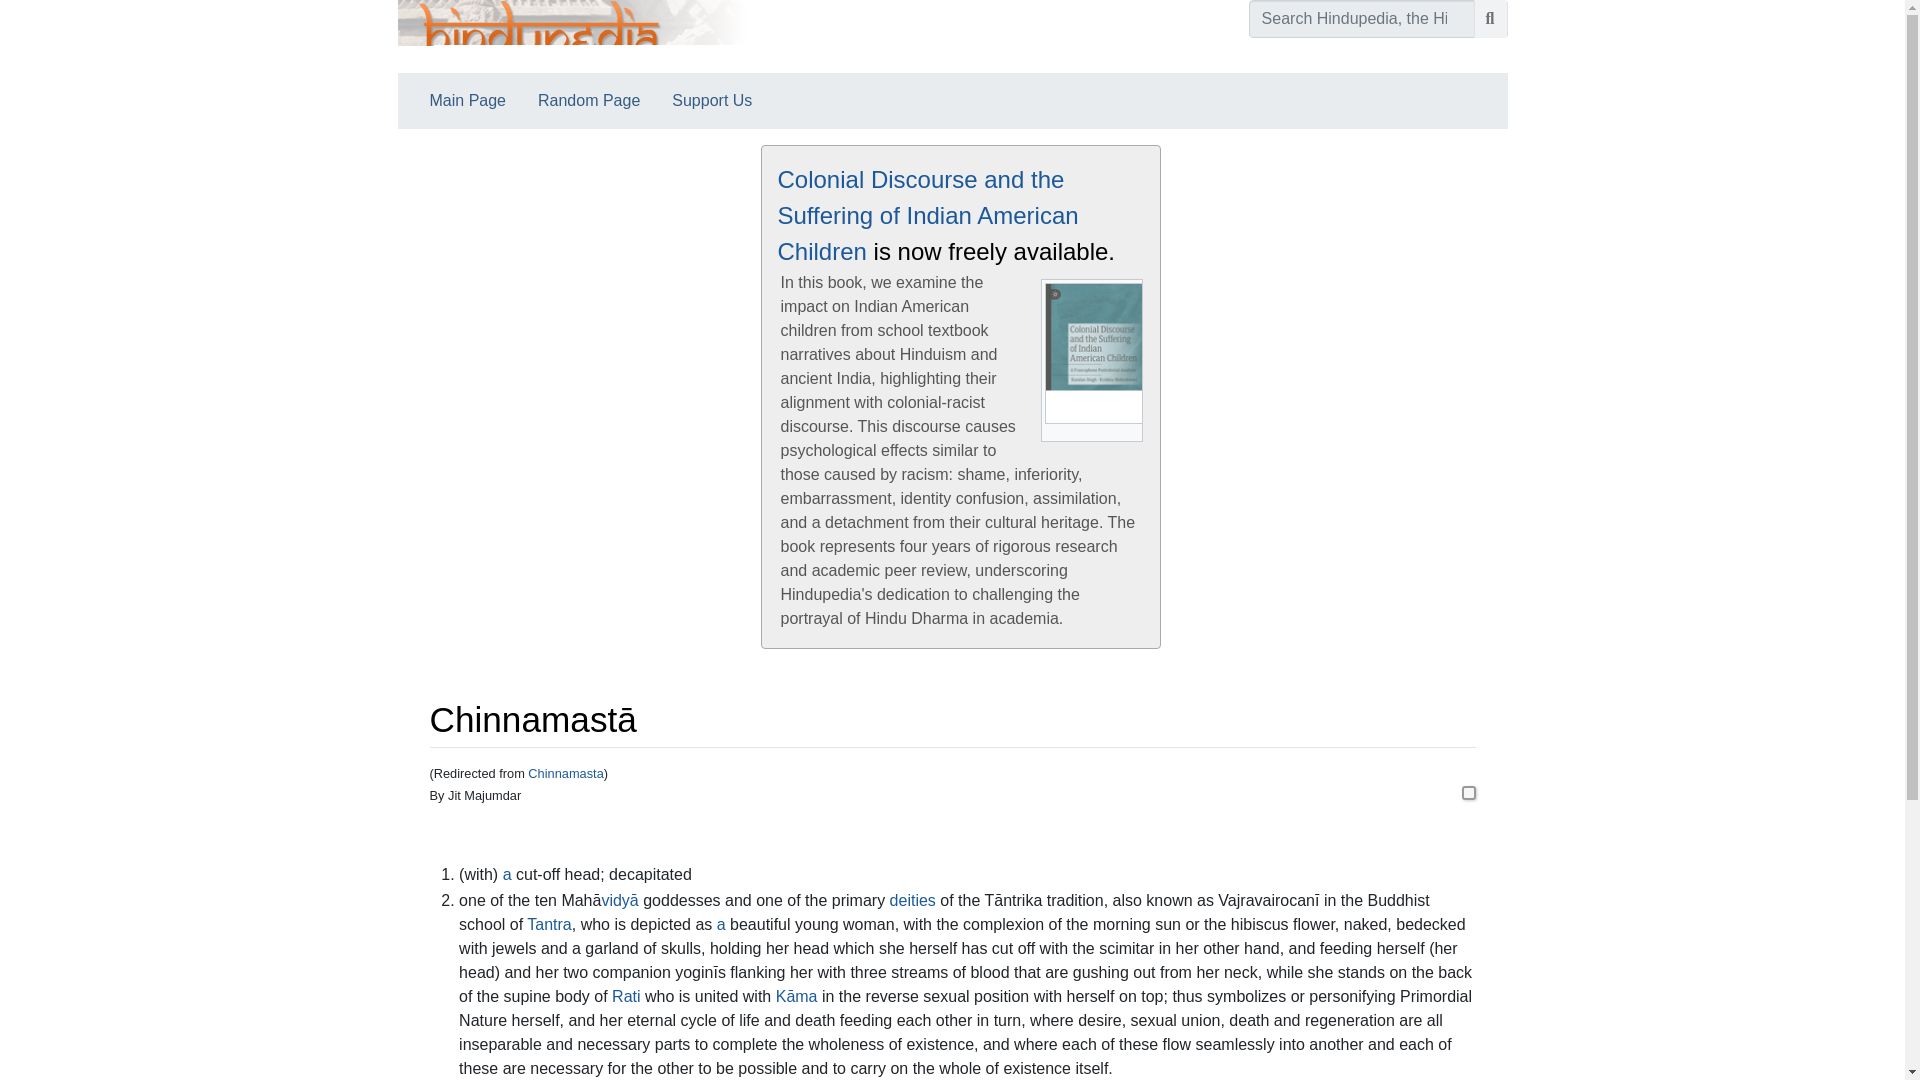  I want to click on Random Page, so click(589, 100).